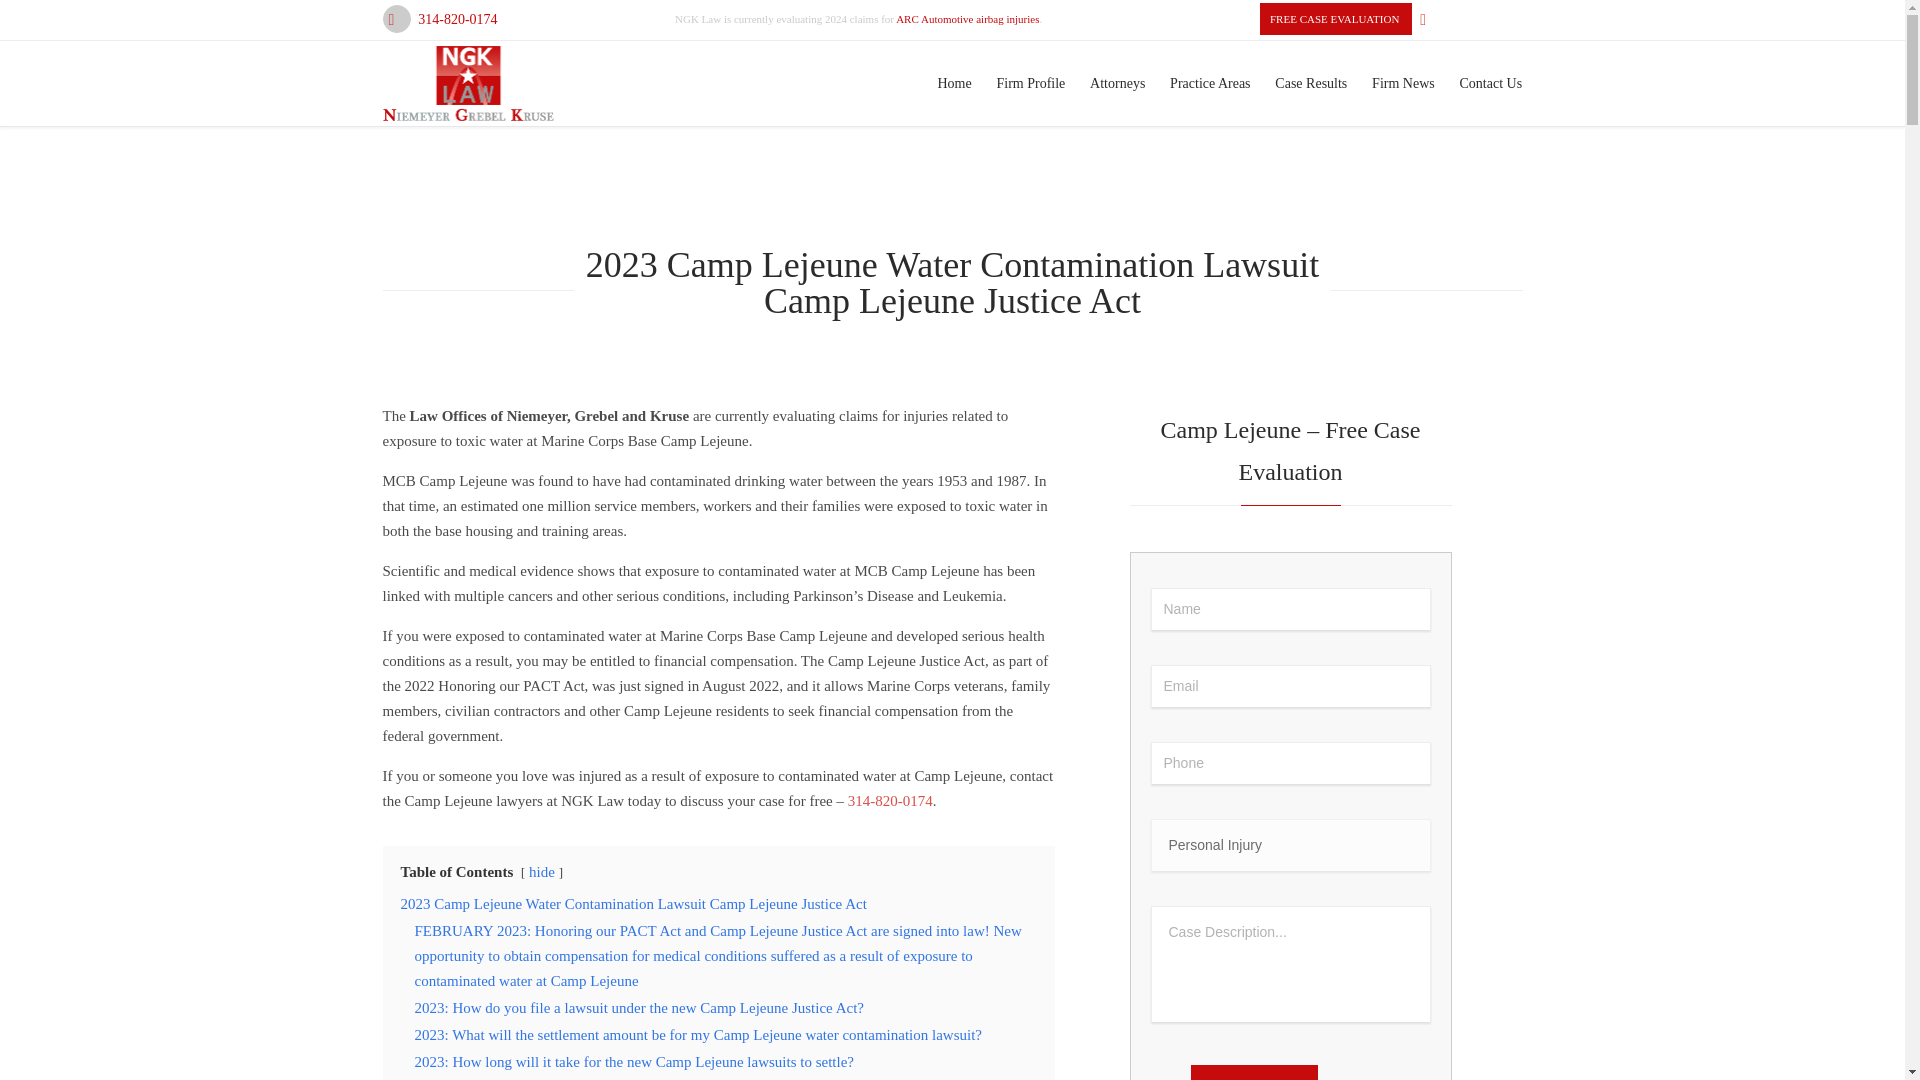 The height and width of the screenshot is (1080, 1920). What do you see at coordinates (1030, 83) in the screenshot?
I see `Firm Profile` at bounding box center [1030, 83].